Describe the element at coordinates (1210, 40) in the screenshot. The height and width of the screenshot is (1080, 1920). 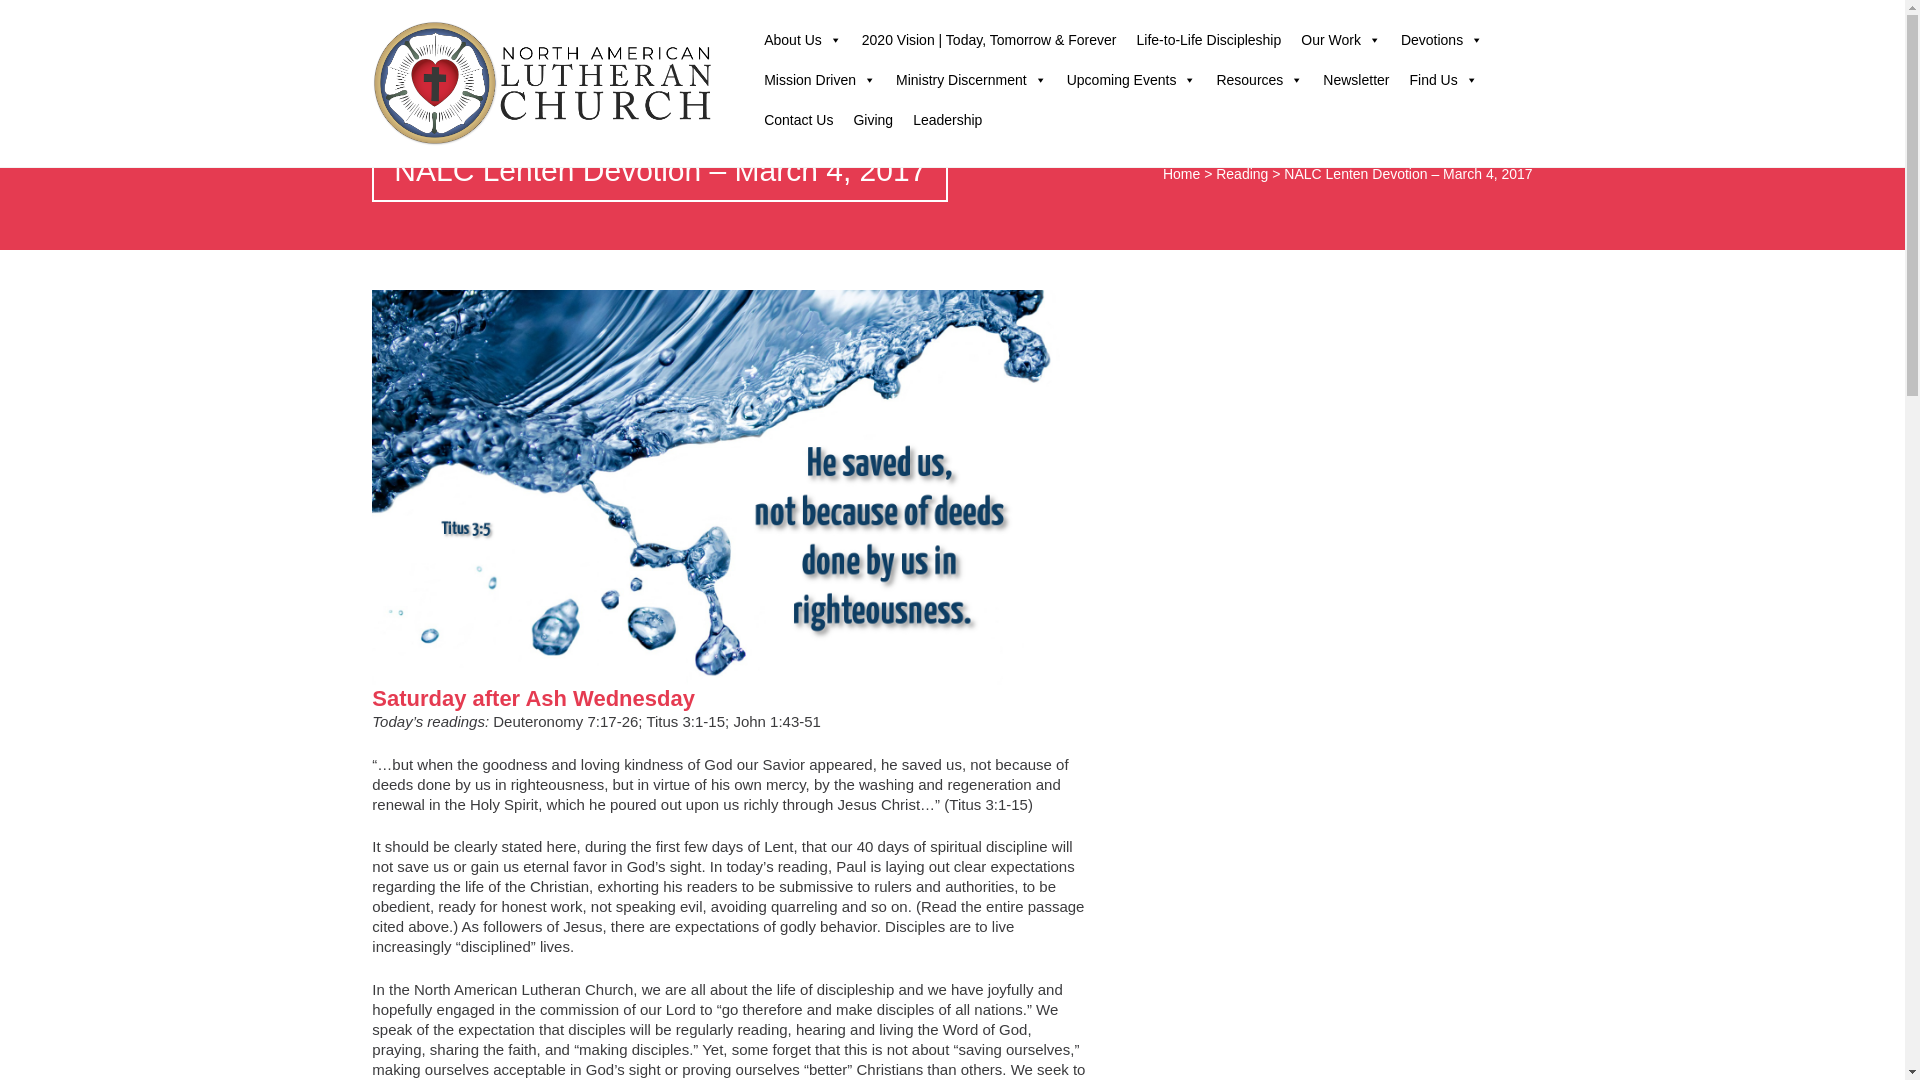
I see `Life-to-Life Discipleship` at that location.